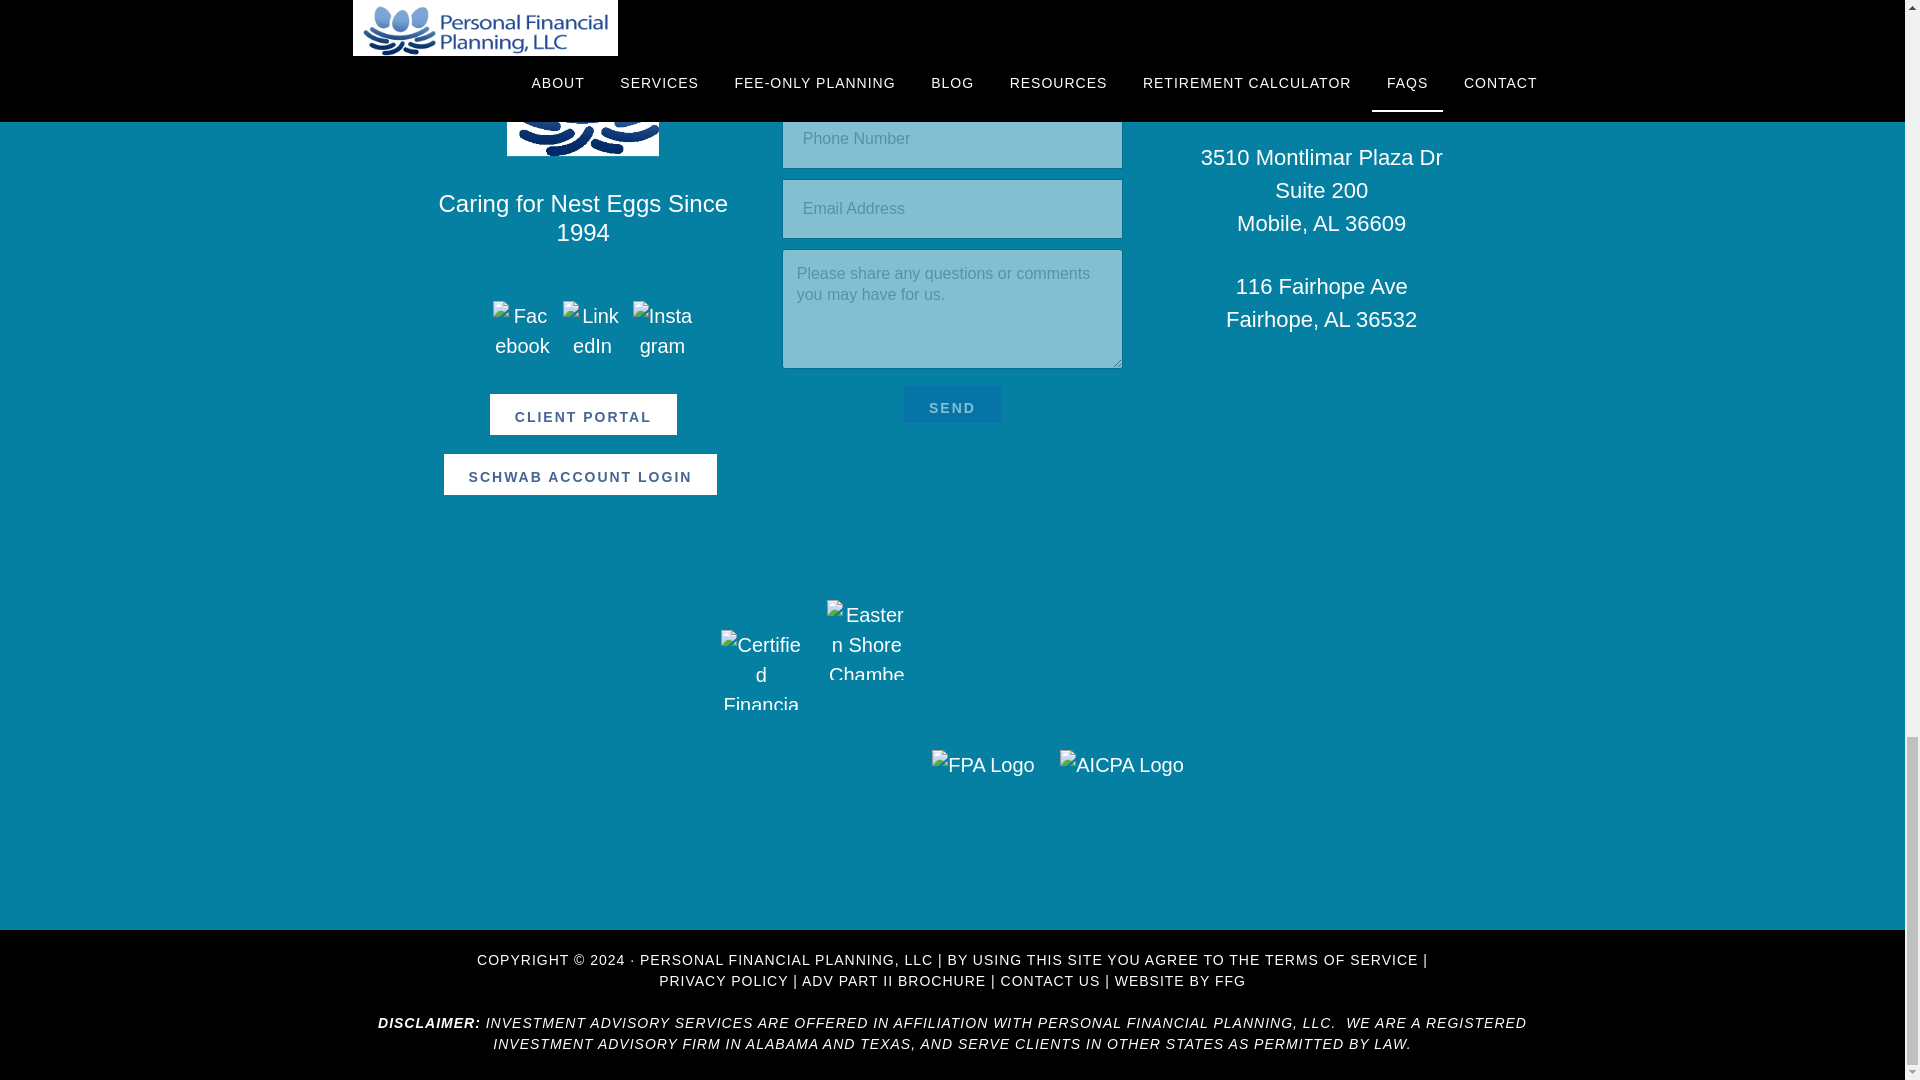 The width and height of the screenshot is (1920, 1080). Describe the element at coordinates (1322, 9) in the screenshot. I see `Phone: 251-342-7377` at that location.